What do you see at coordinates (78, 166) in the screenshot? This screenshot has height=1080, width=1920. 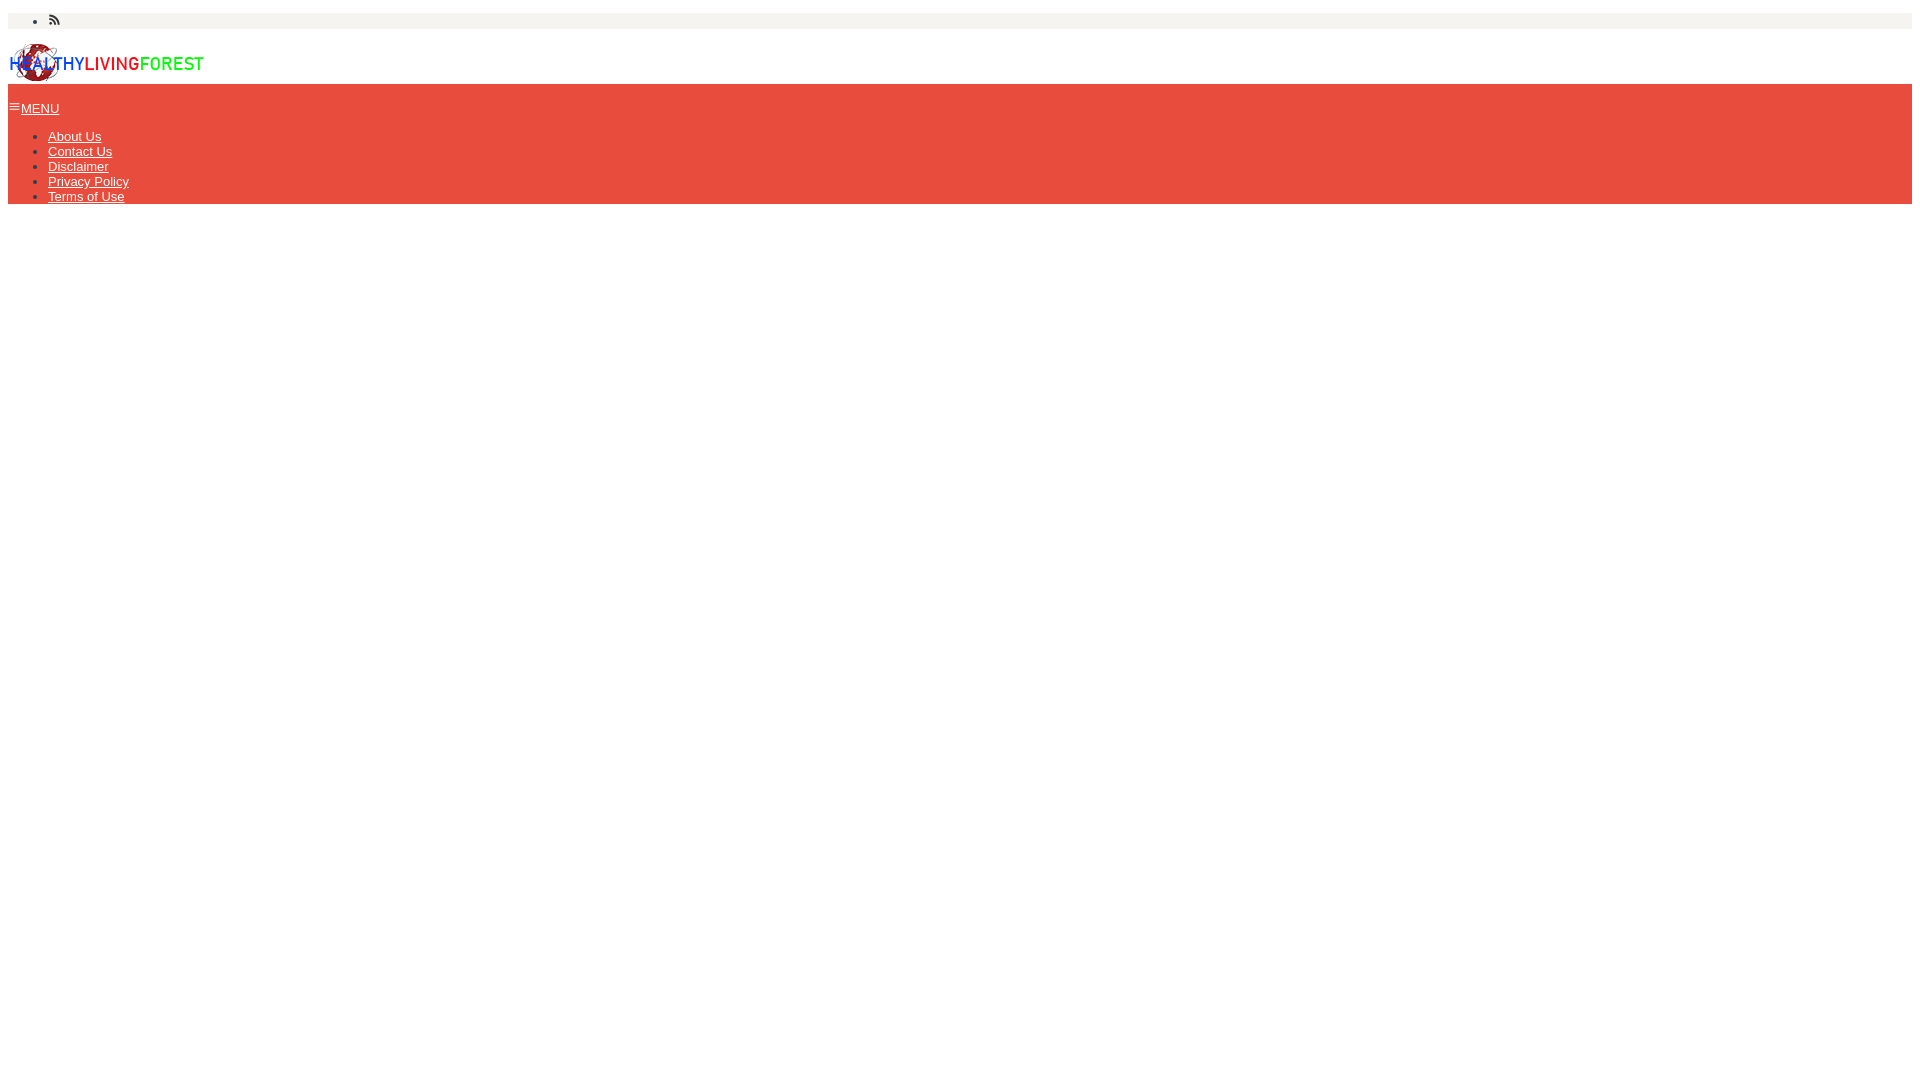 I see `Disclaimer` at bounding box center [78, 166].